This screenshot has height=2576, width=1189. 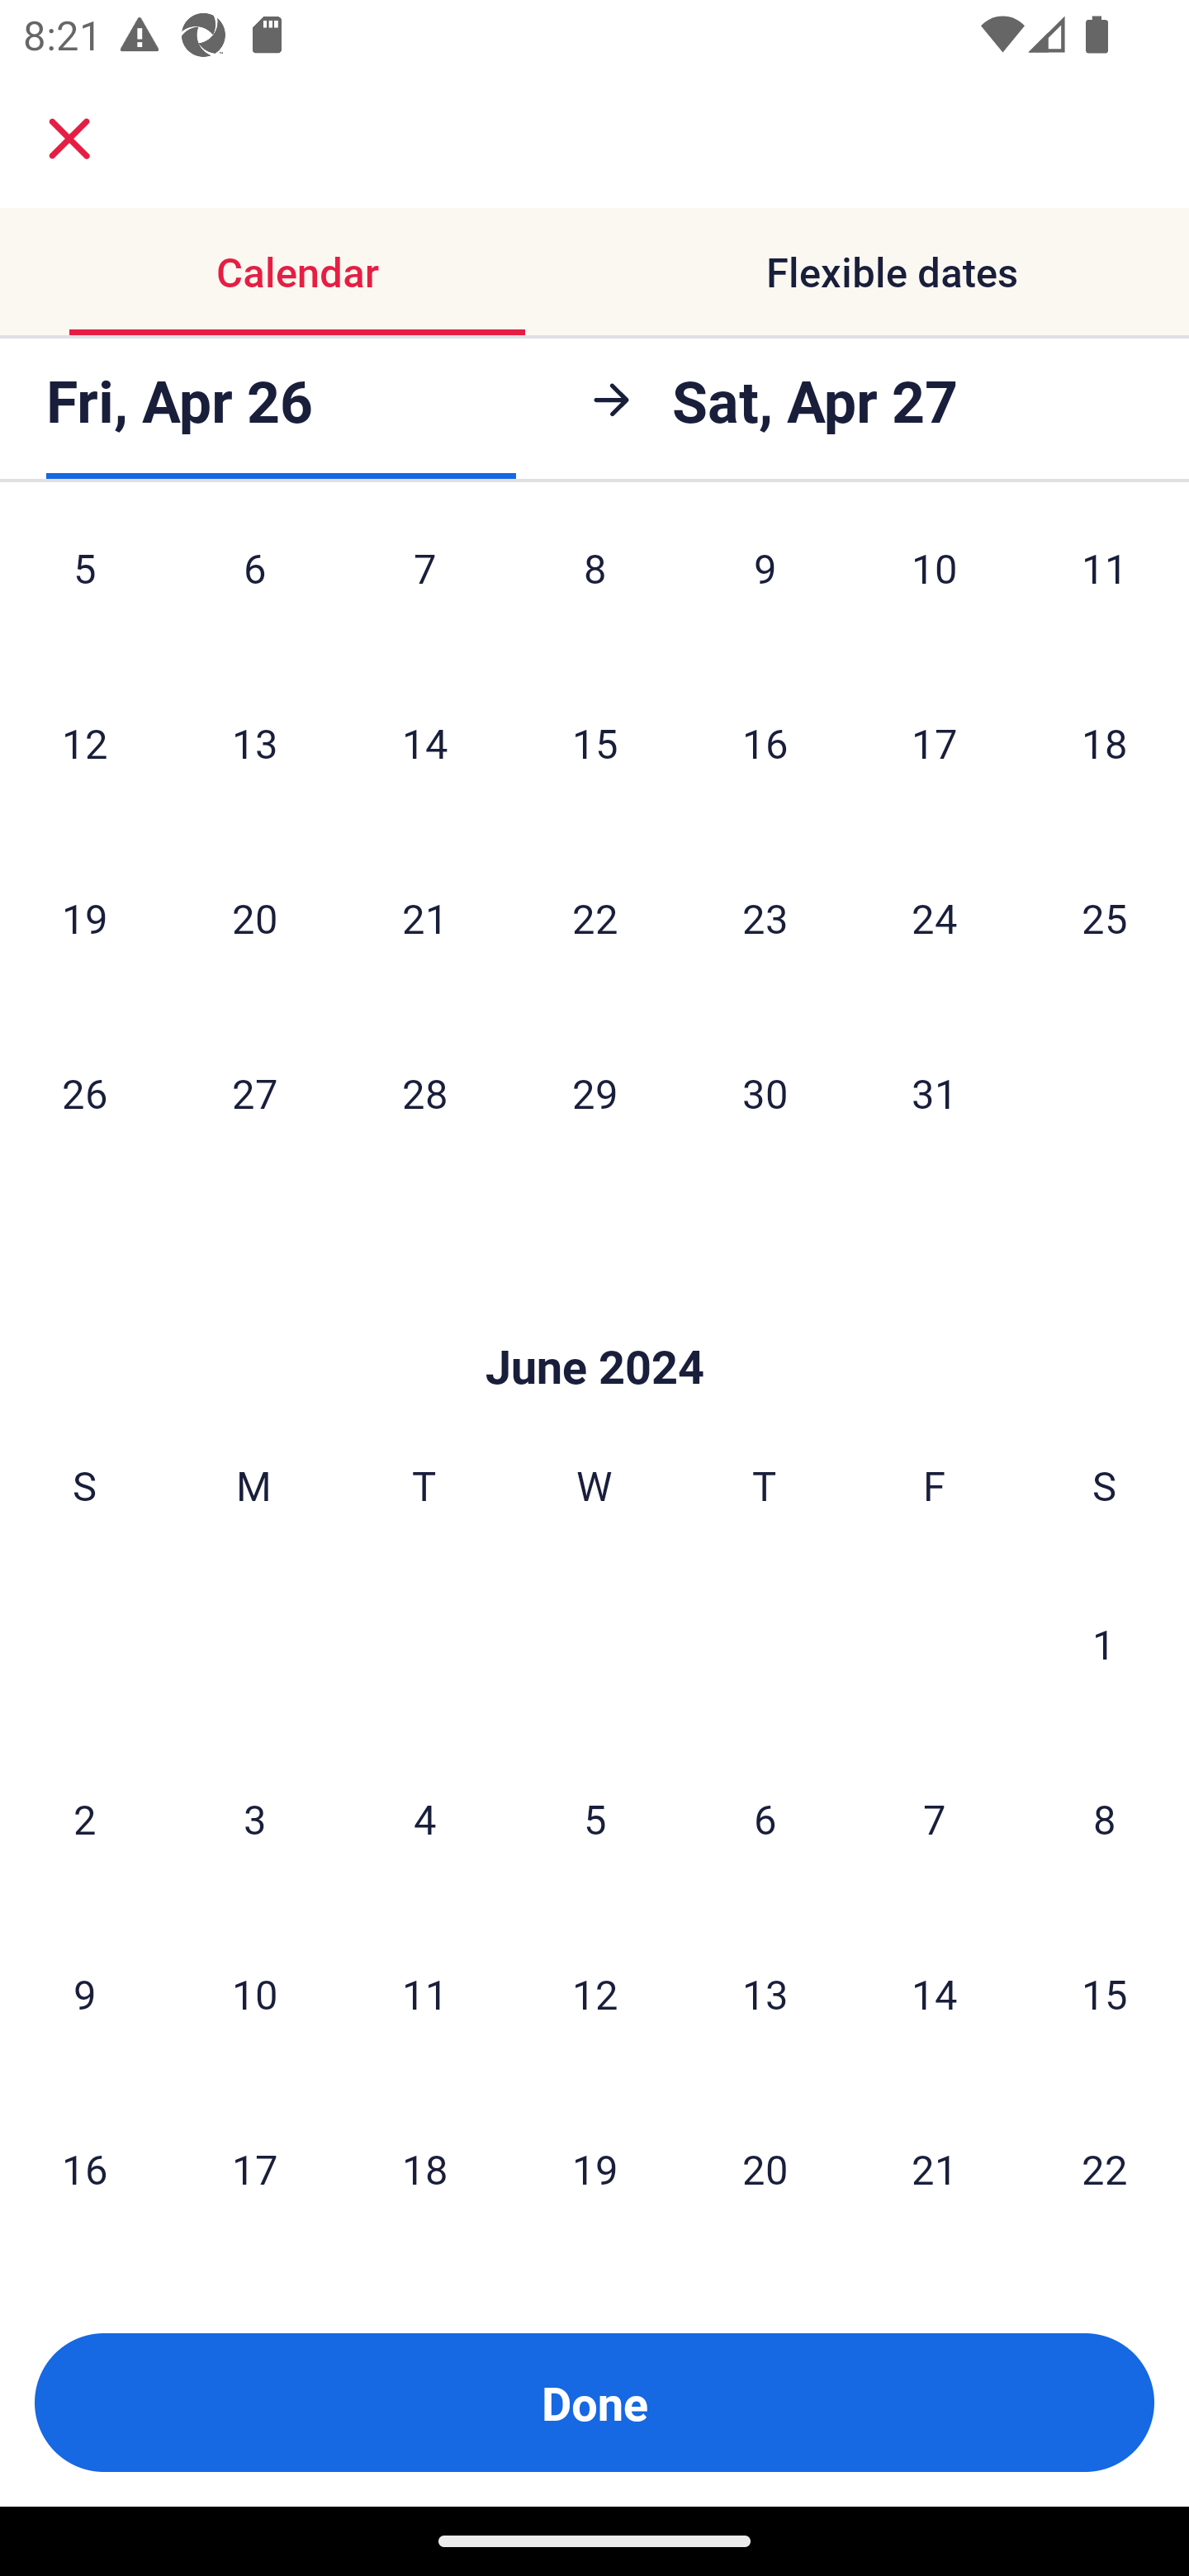 I want to click on 16 Thursday, May 16, 2024, so click(x=765, y=741).